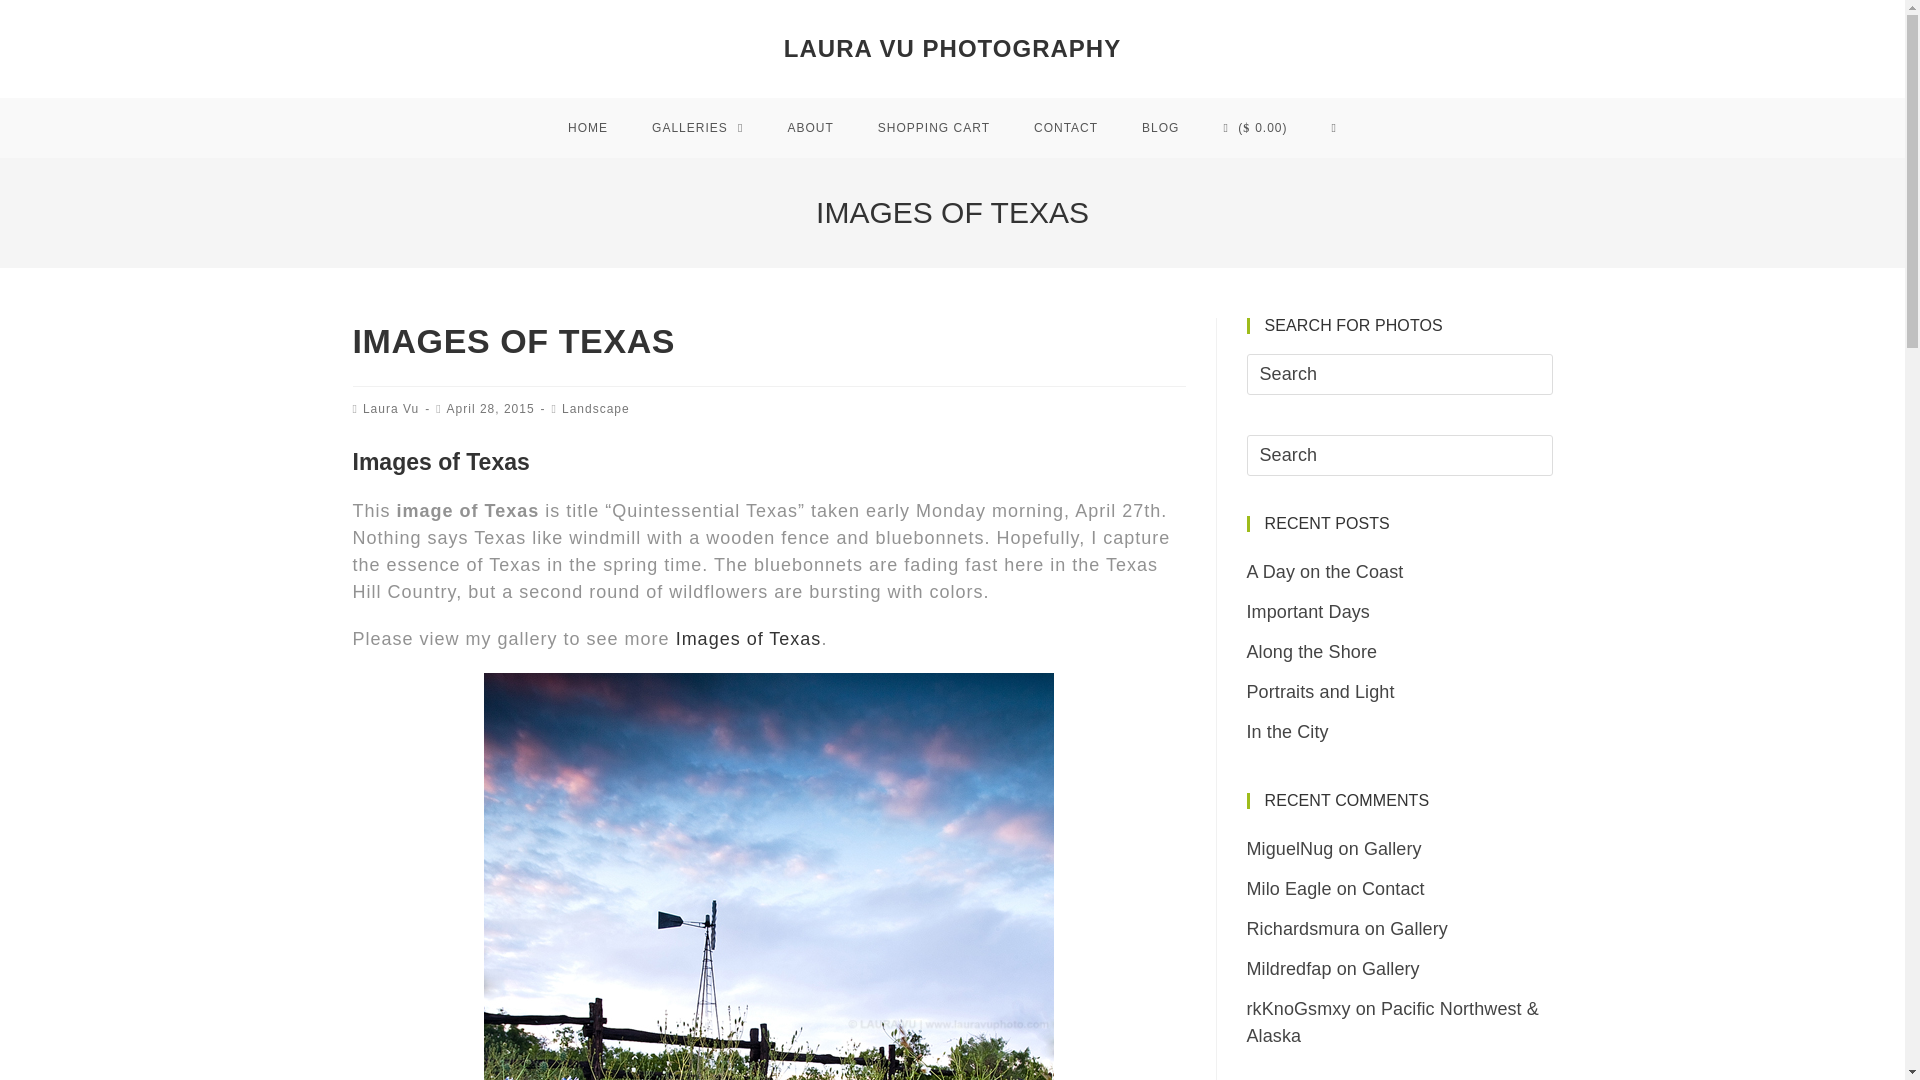  Describe the element at coordinates (748, 638) in the screenshot. I see `Texas landscape photography` at that location.